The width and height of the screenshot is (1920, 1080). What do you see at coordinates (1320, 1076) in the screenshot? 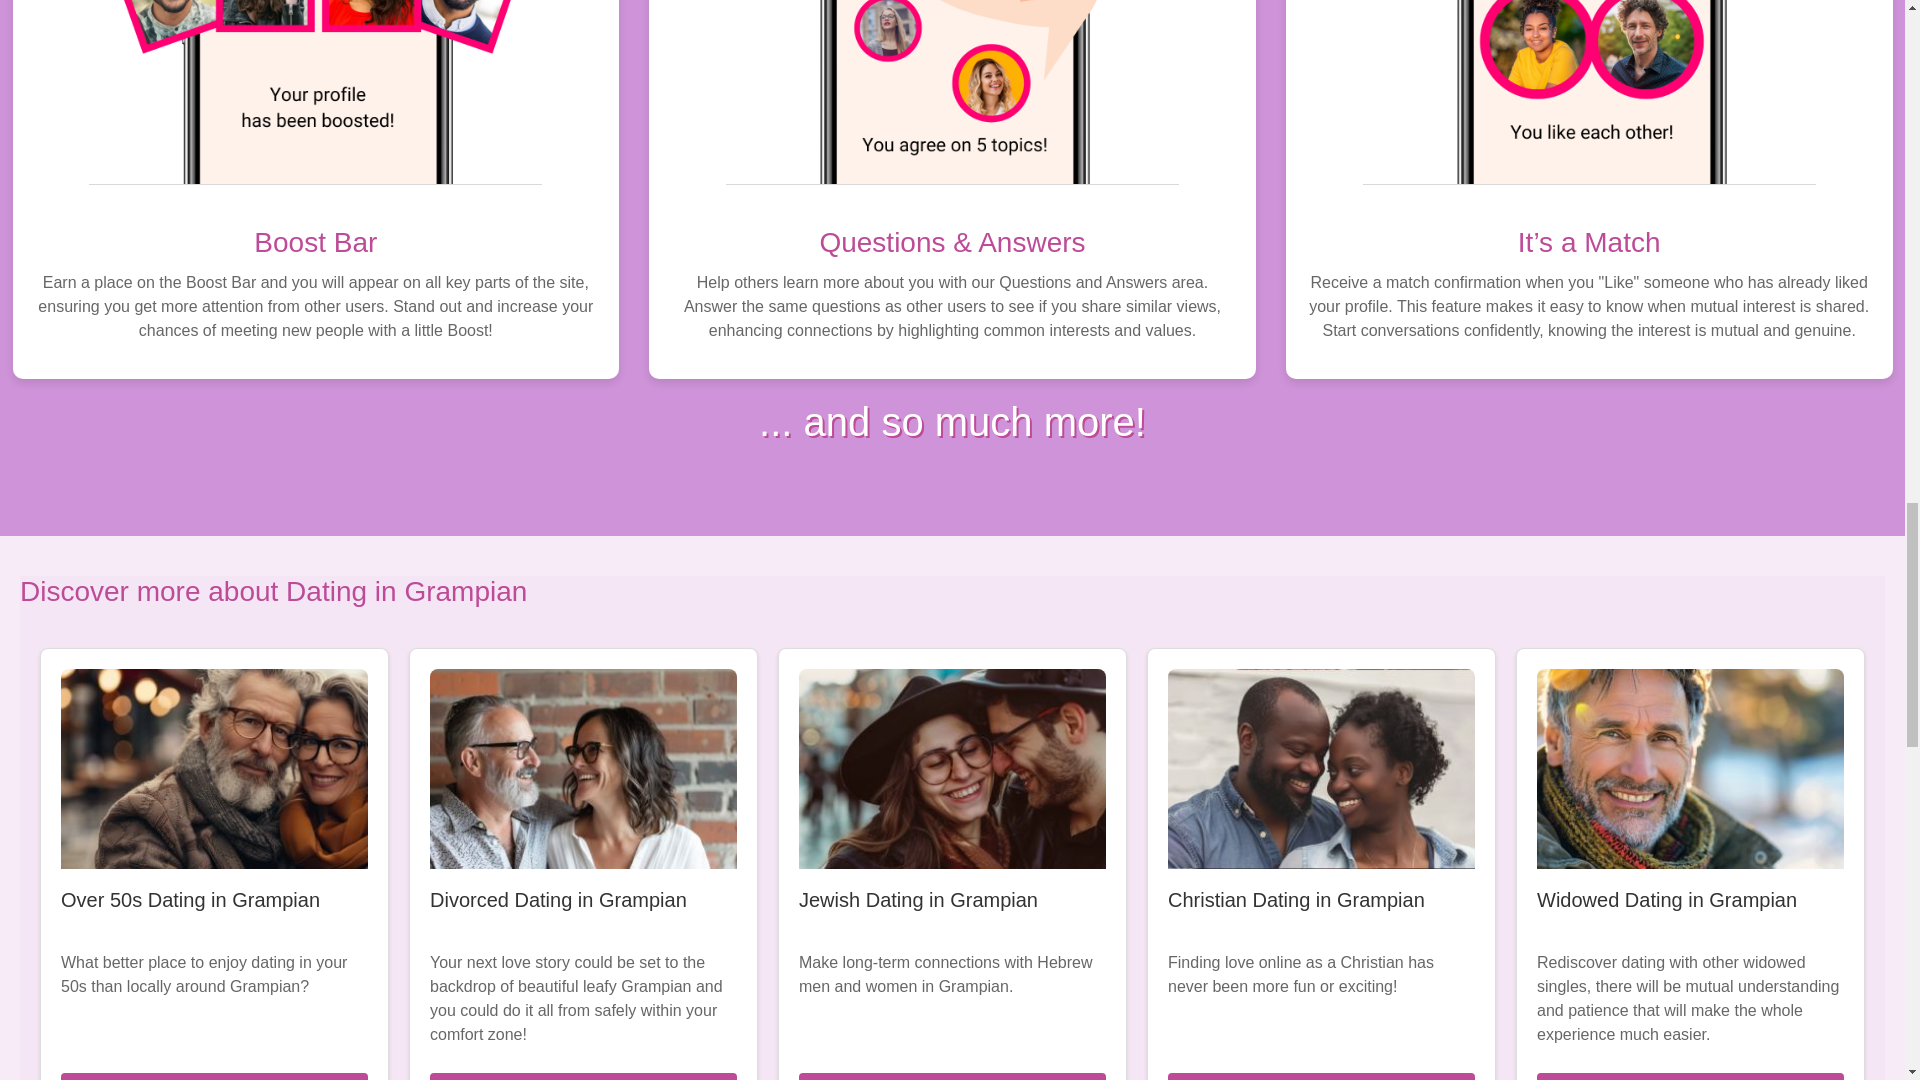
I see `Read more` at bounding box center [1320, 1076].